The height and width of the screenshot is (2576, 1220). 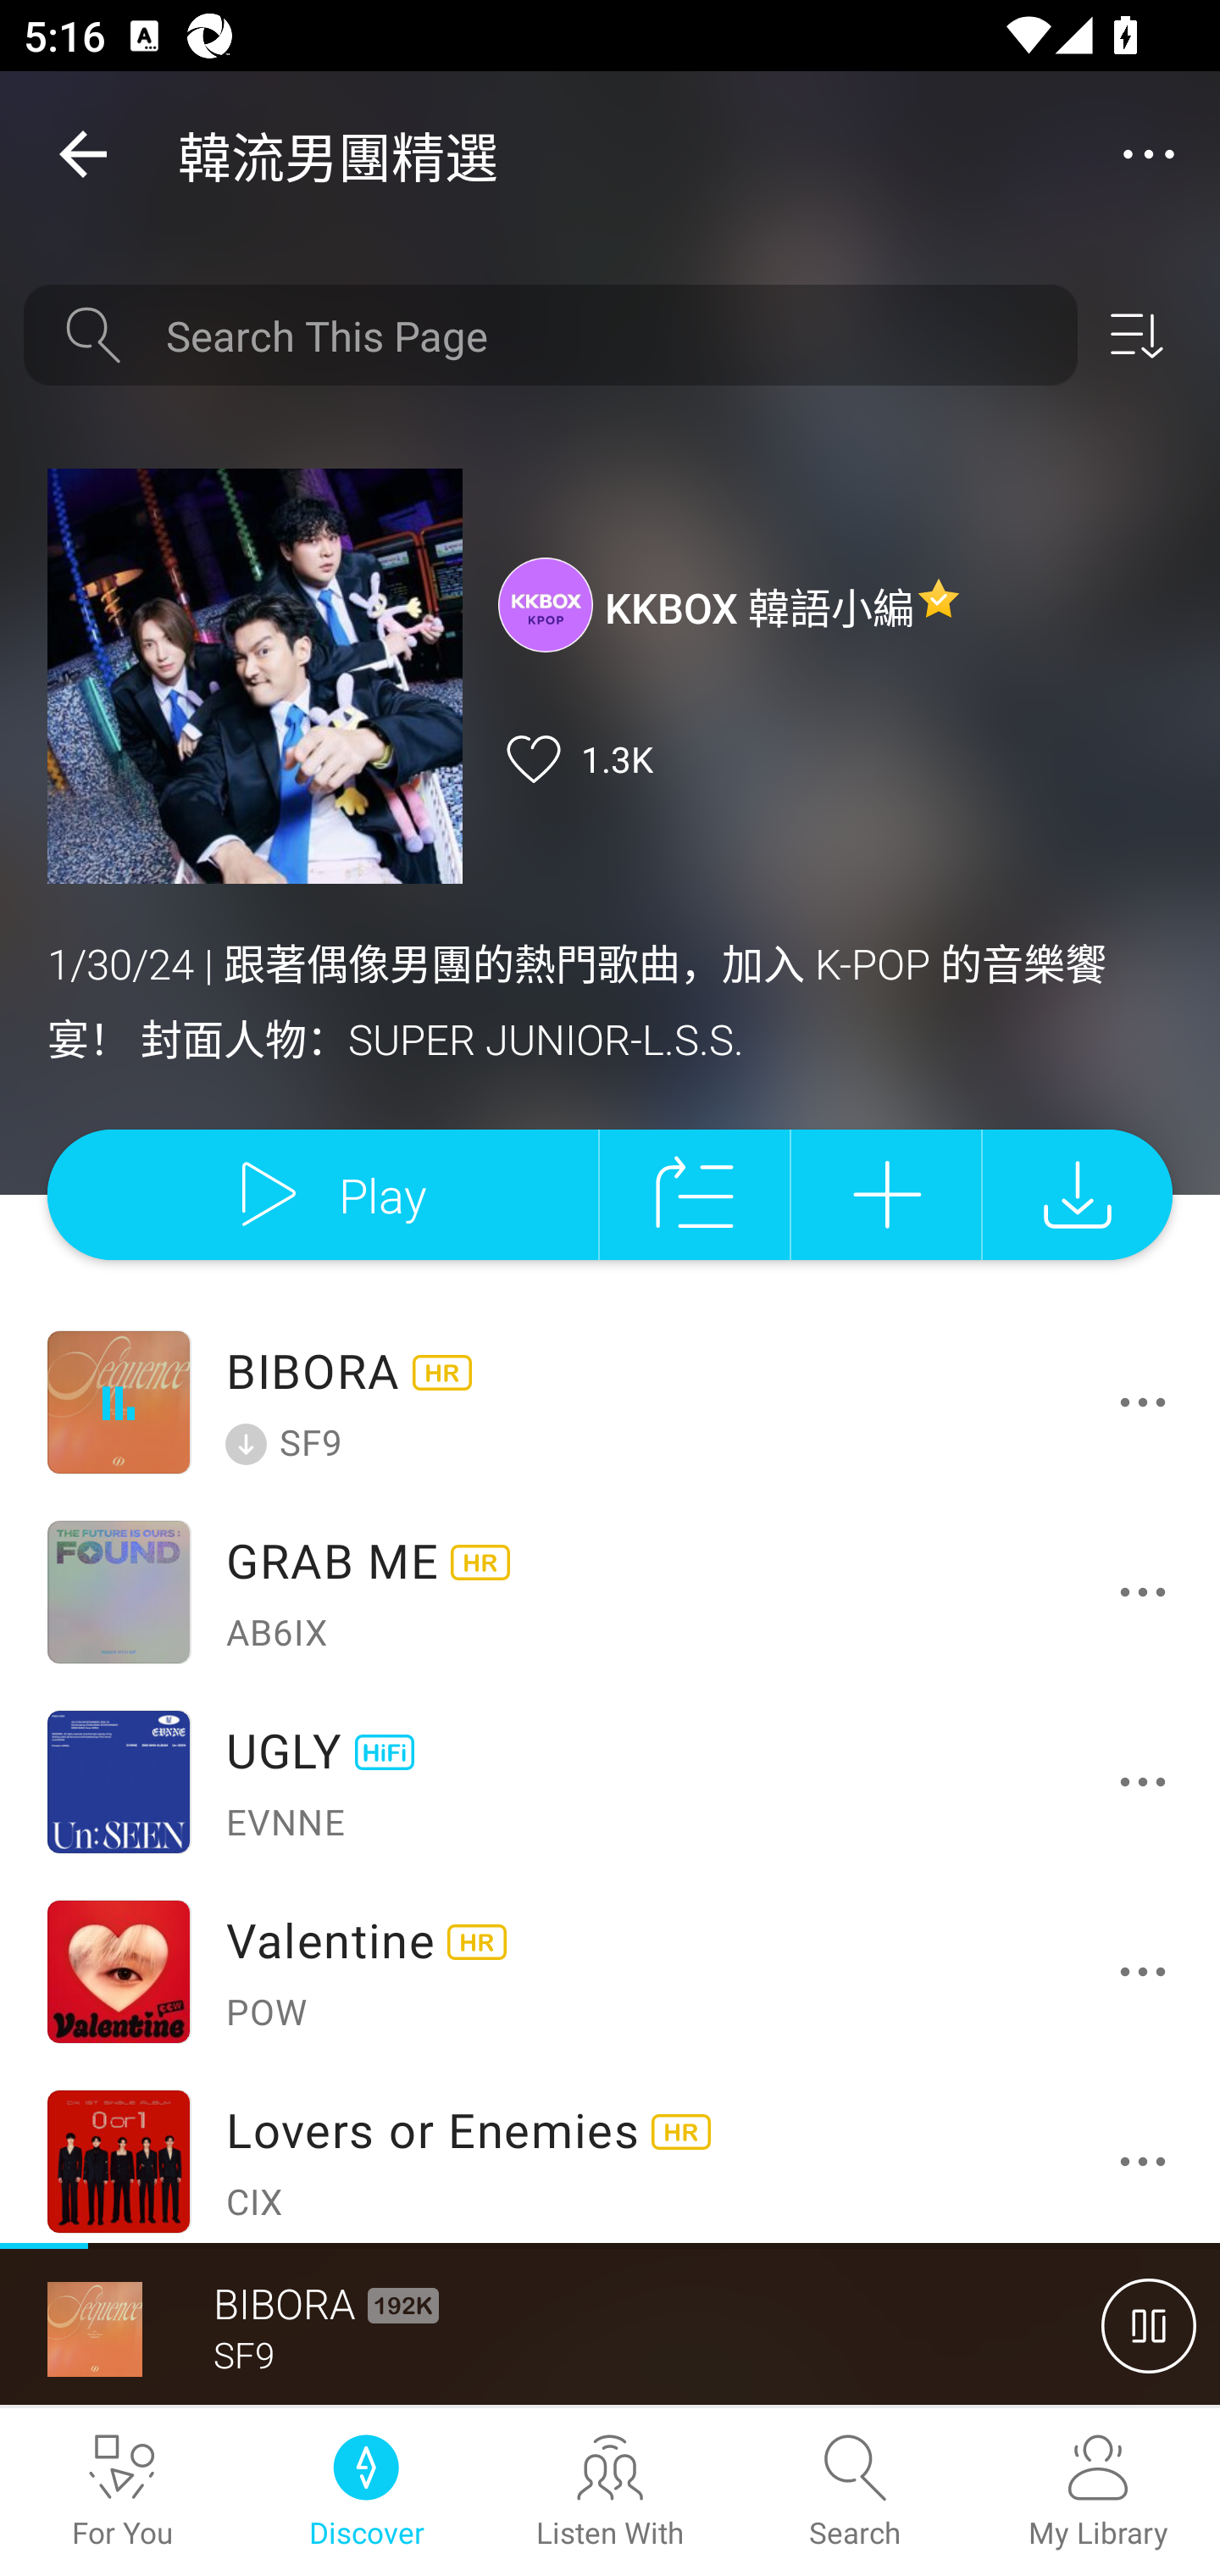 What do you see at coordinates (366, 2492) in the screenshot?
I see `Discover` at bounding box center [366, 2492].